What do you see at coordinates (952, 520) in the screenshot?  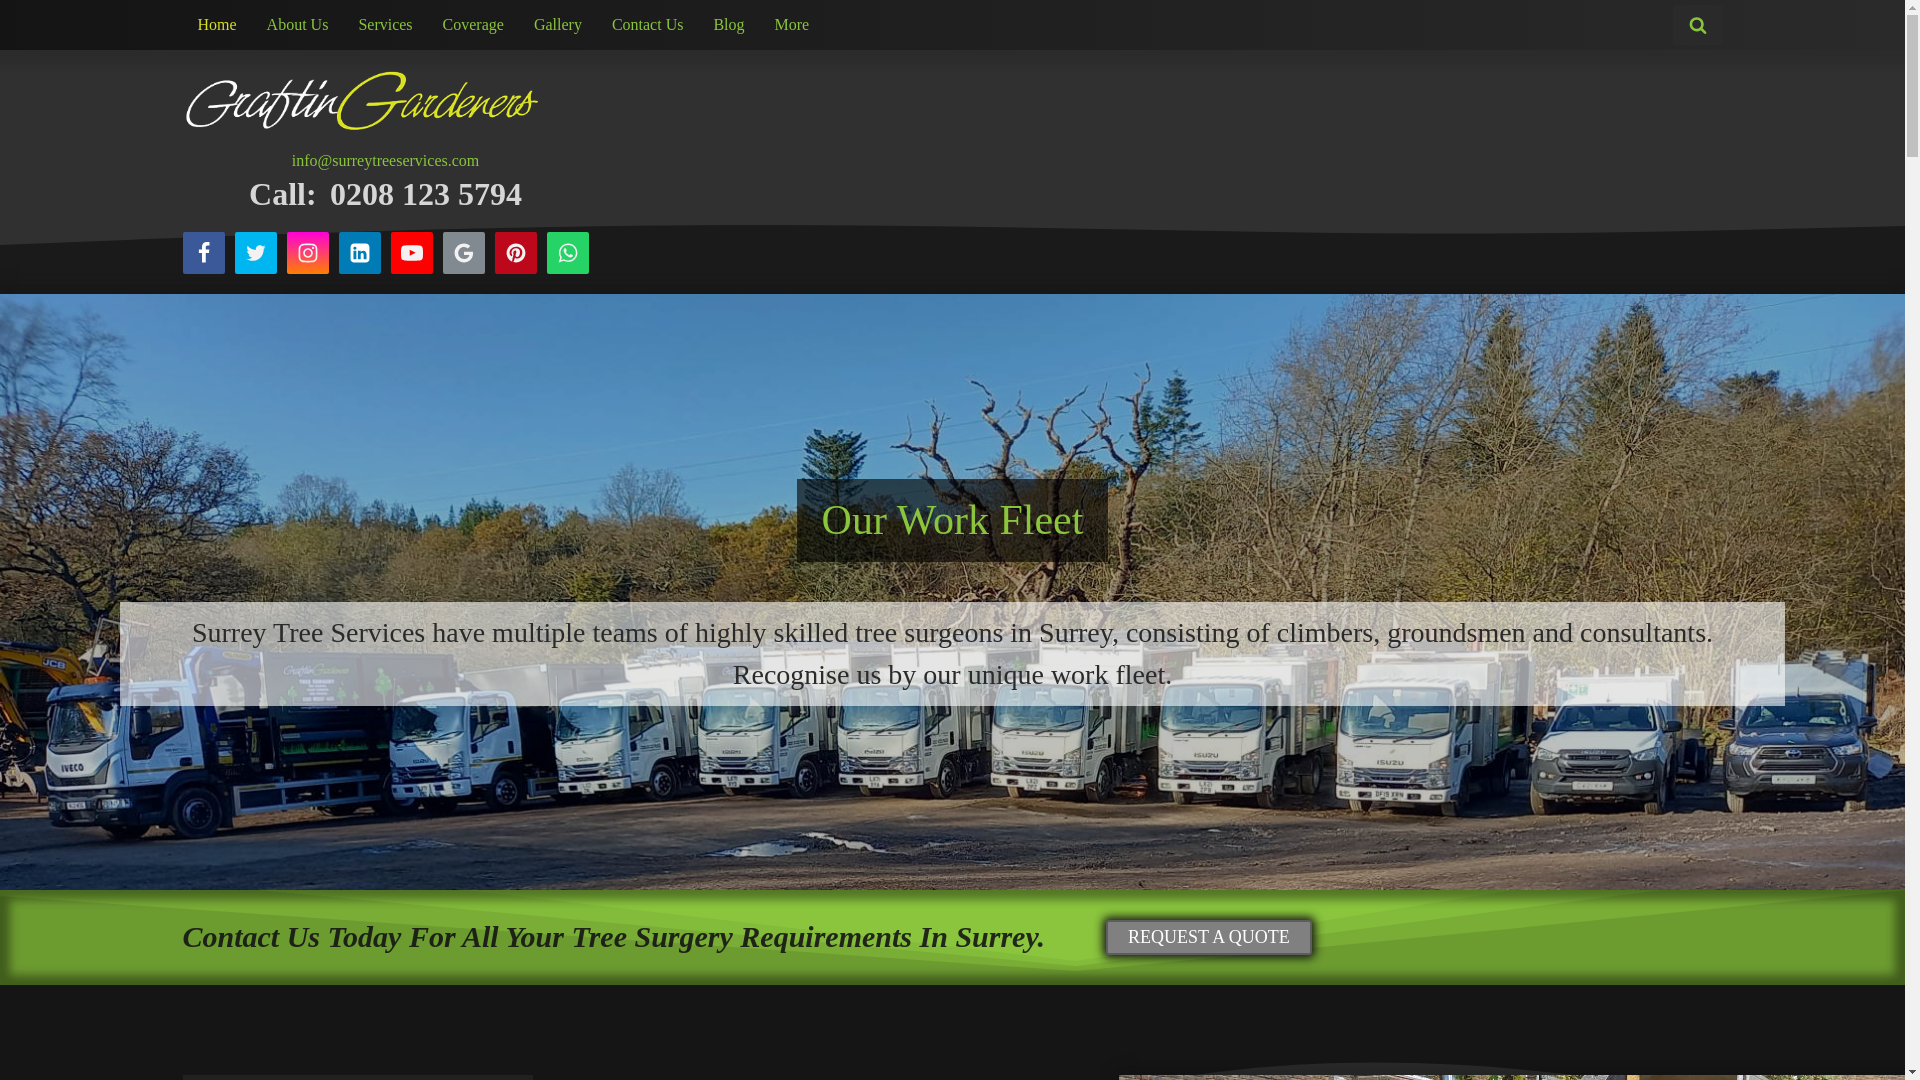 I see `About Surrey Tree Services` at bounding box center [952, 520].